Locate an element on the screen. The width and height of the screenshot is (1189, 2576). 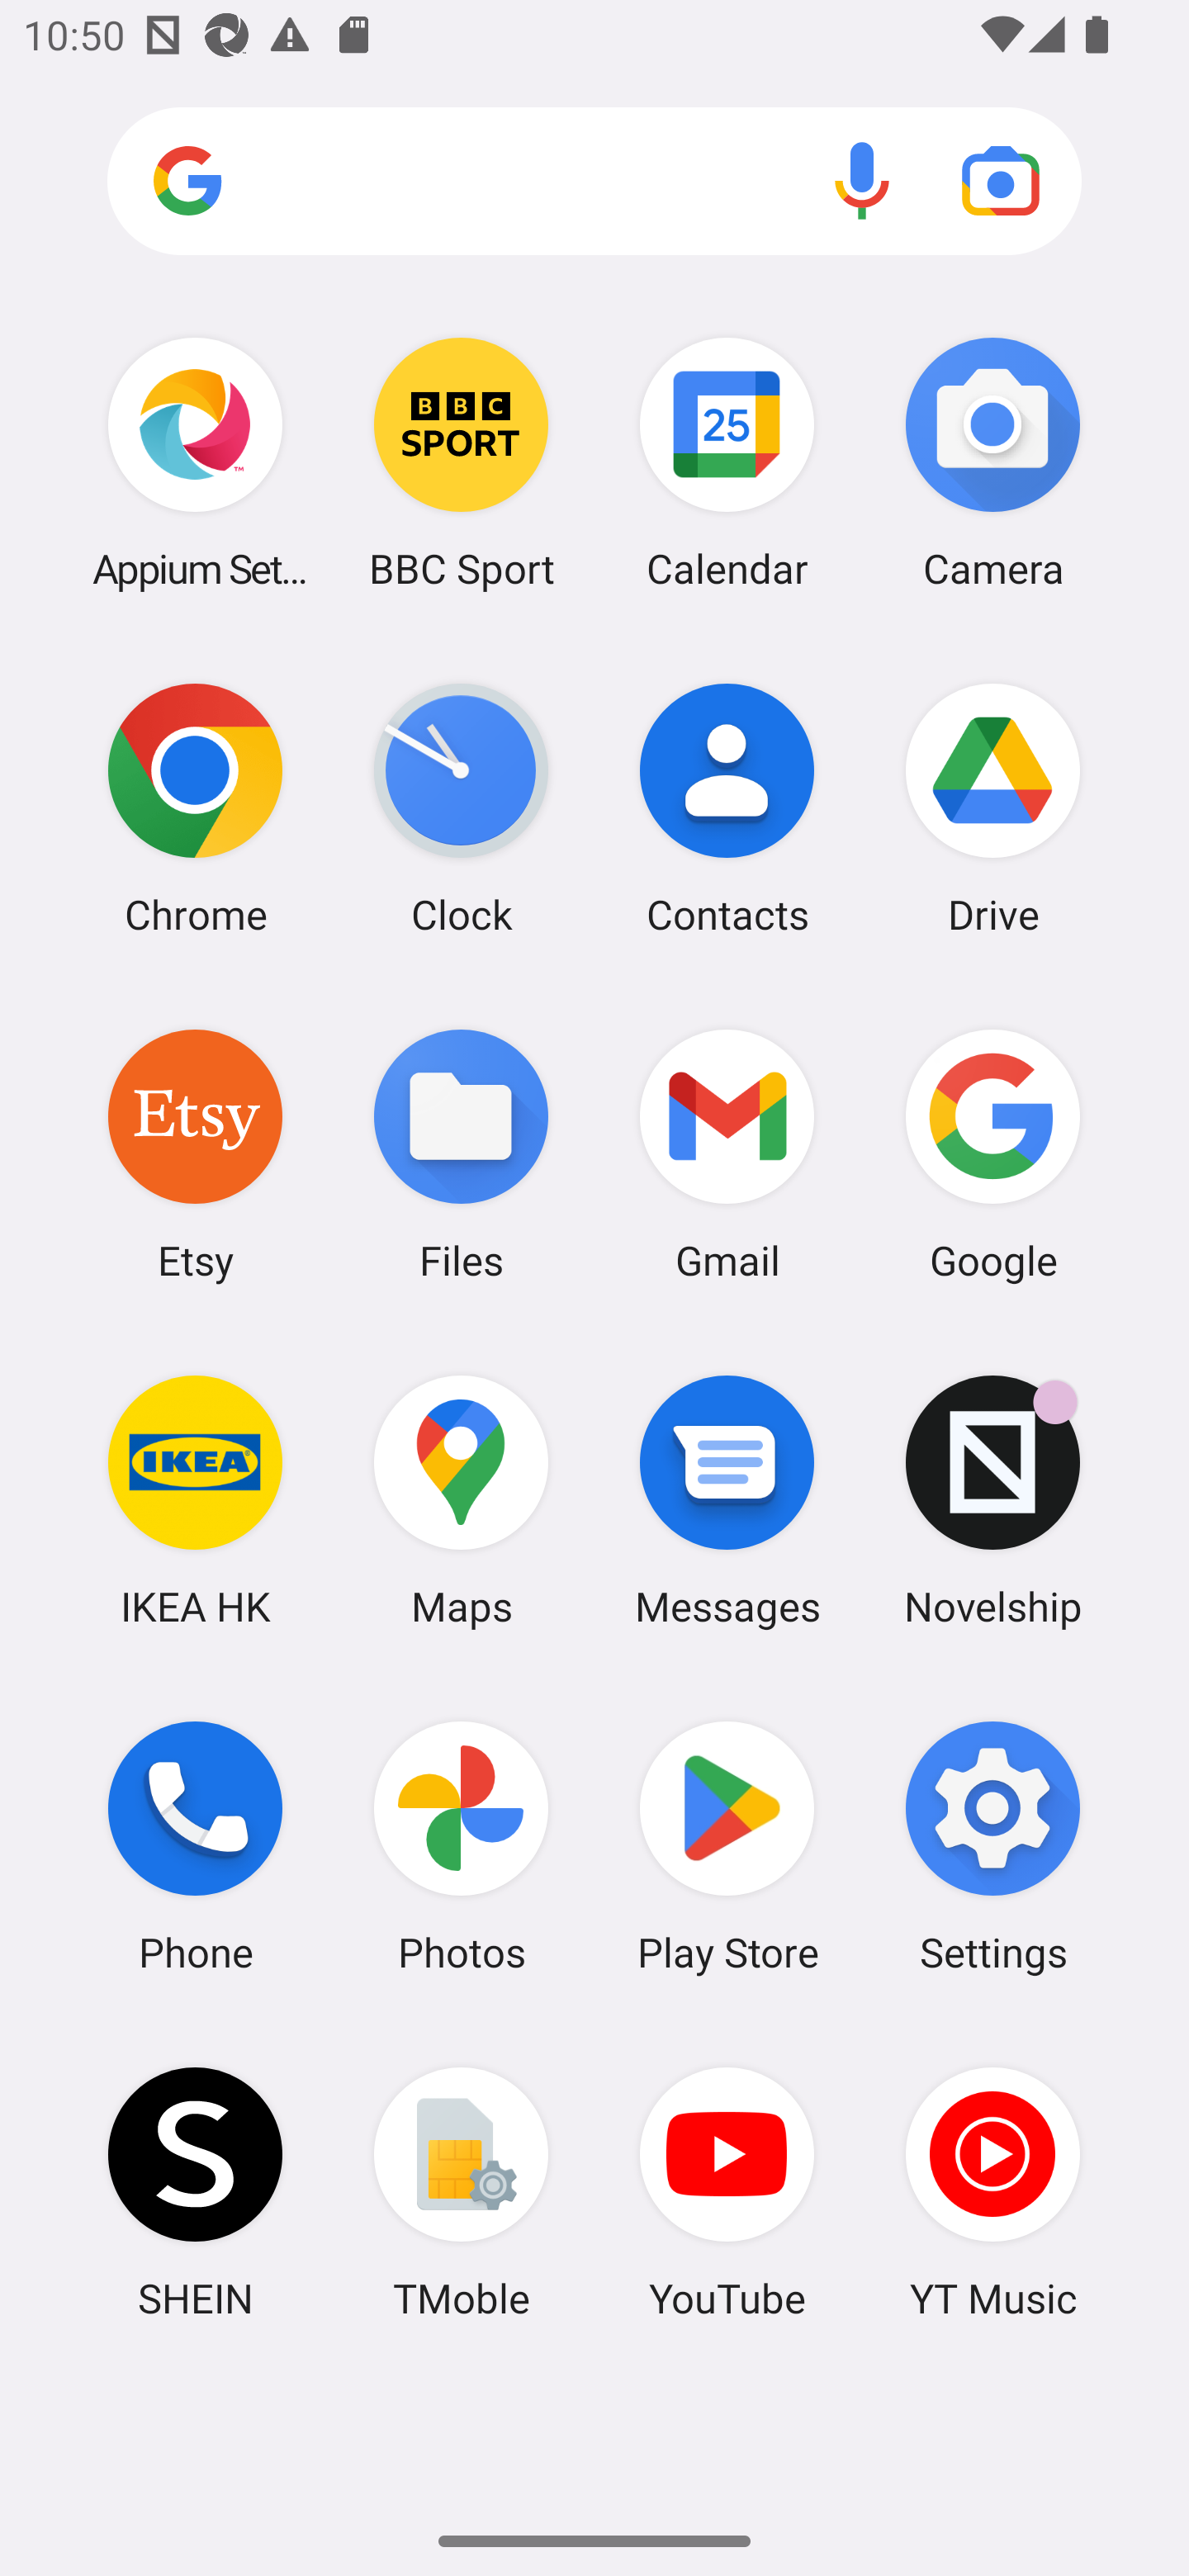
YouTube is located at coordinates (727, 2192).